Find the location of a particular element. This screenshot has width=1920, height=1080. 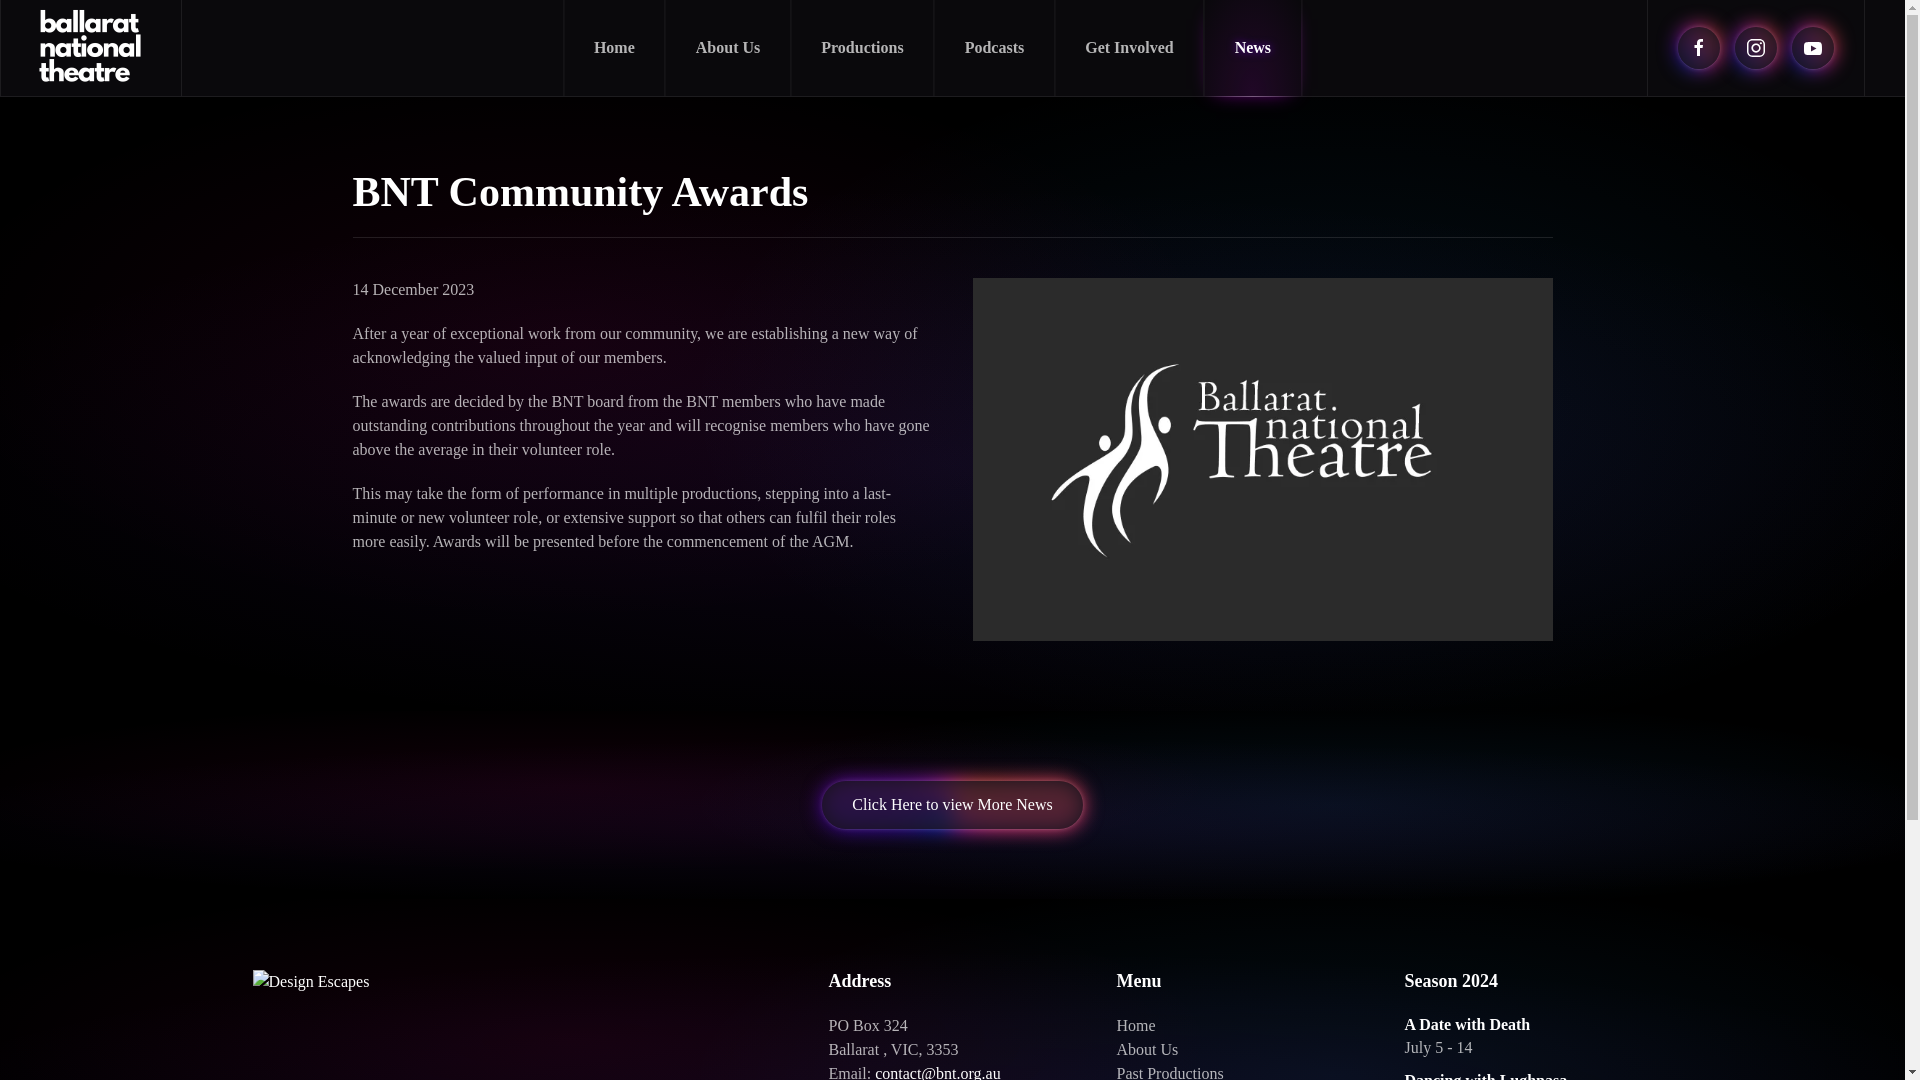

Podcasts is located at coordinates (994, 48).